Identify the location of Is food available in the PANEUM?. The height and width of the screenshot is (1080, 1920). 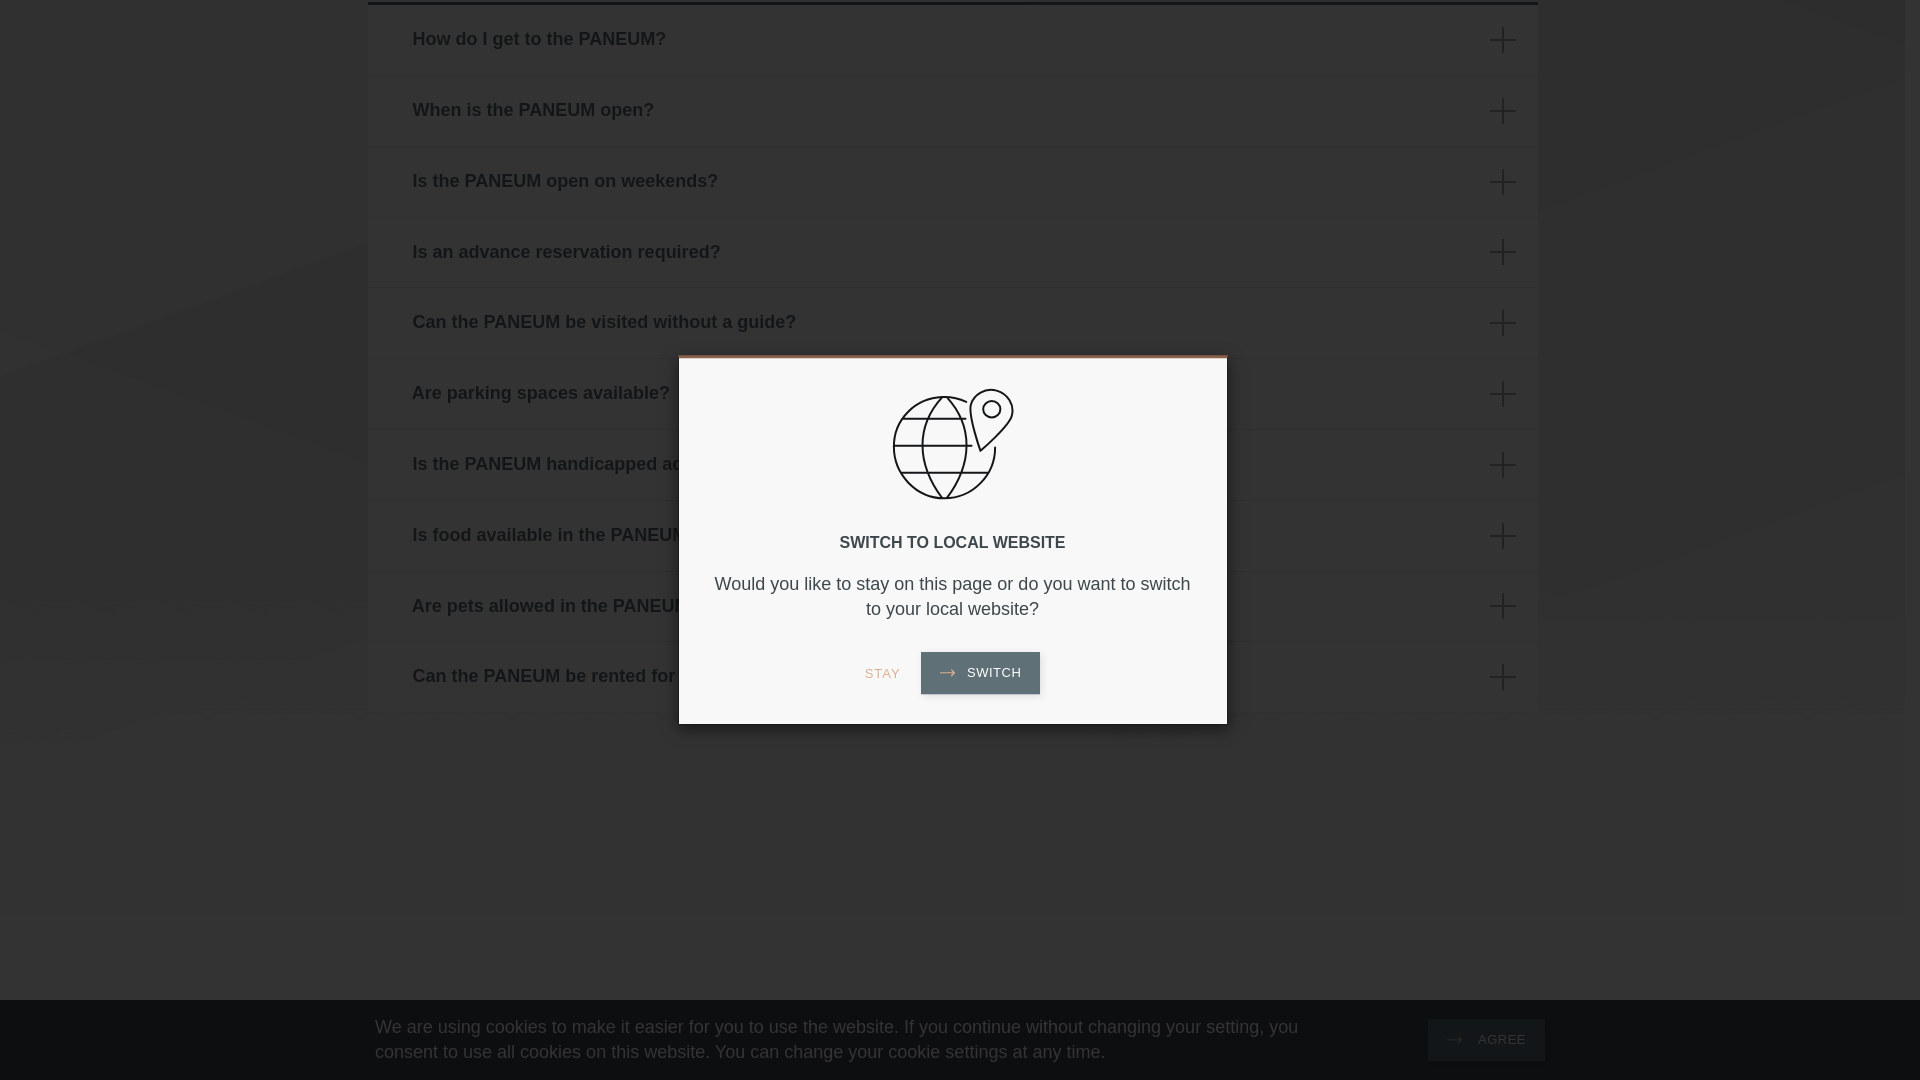
(952, 536).